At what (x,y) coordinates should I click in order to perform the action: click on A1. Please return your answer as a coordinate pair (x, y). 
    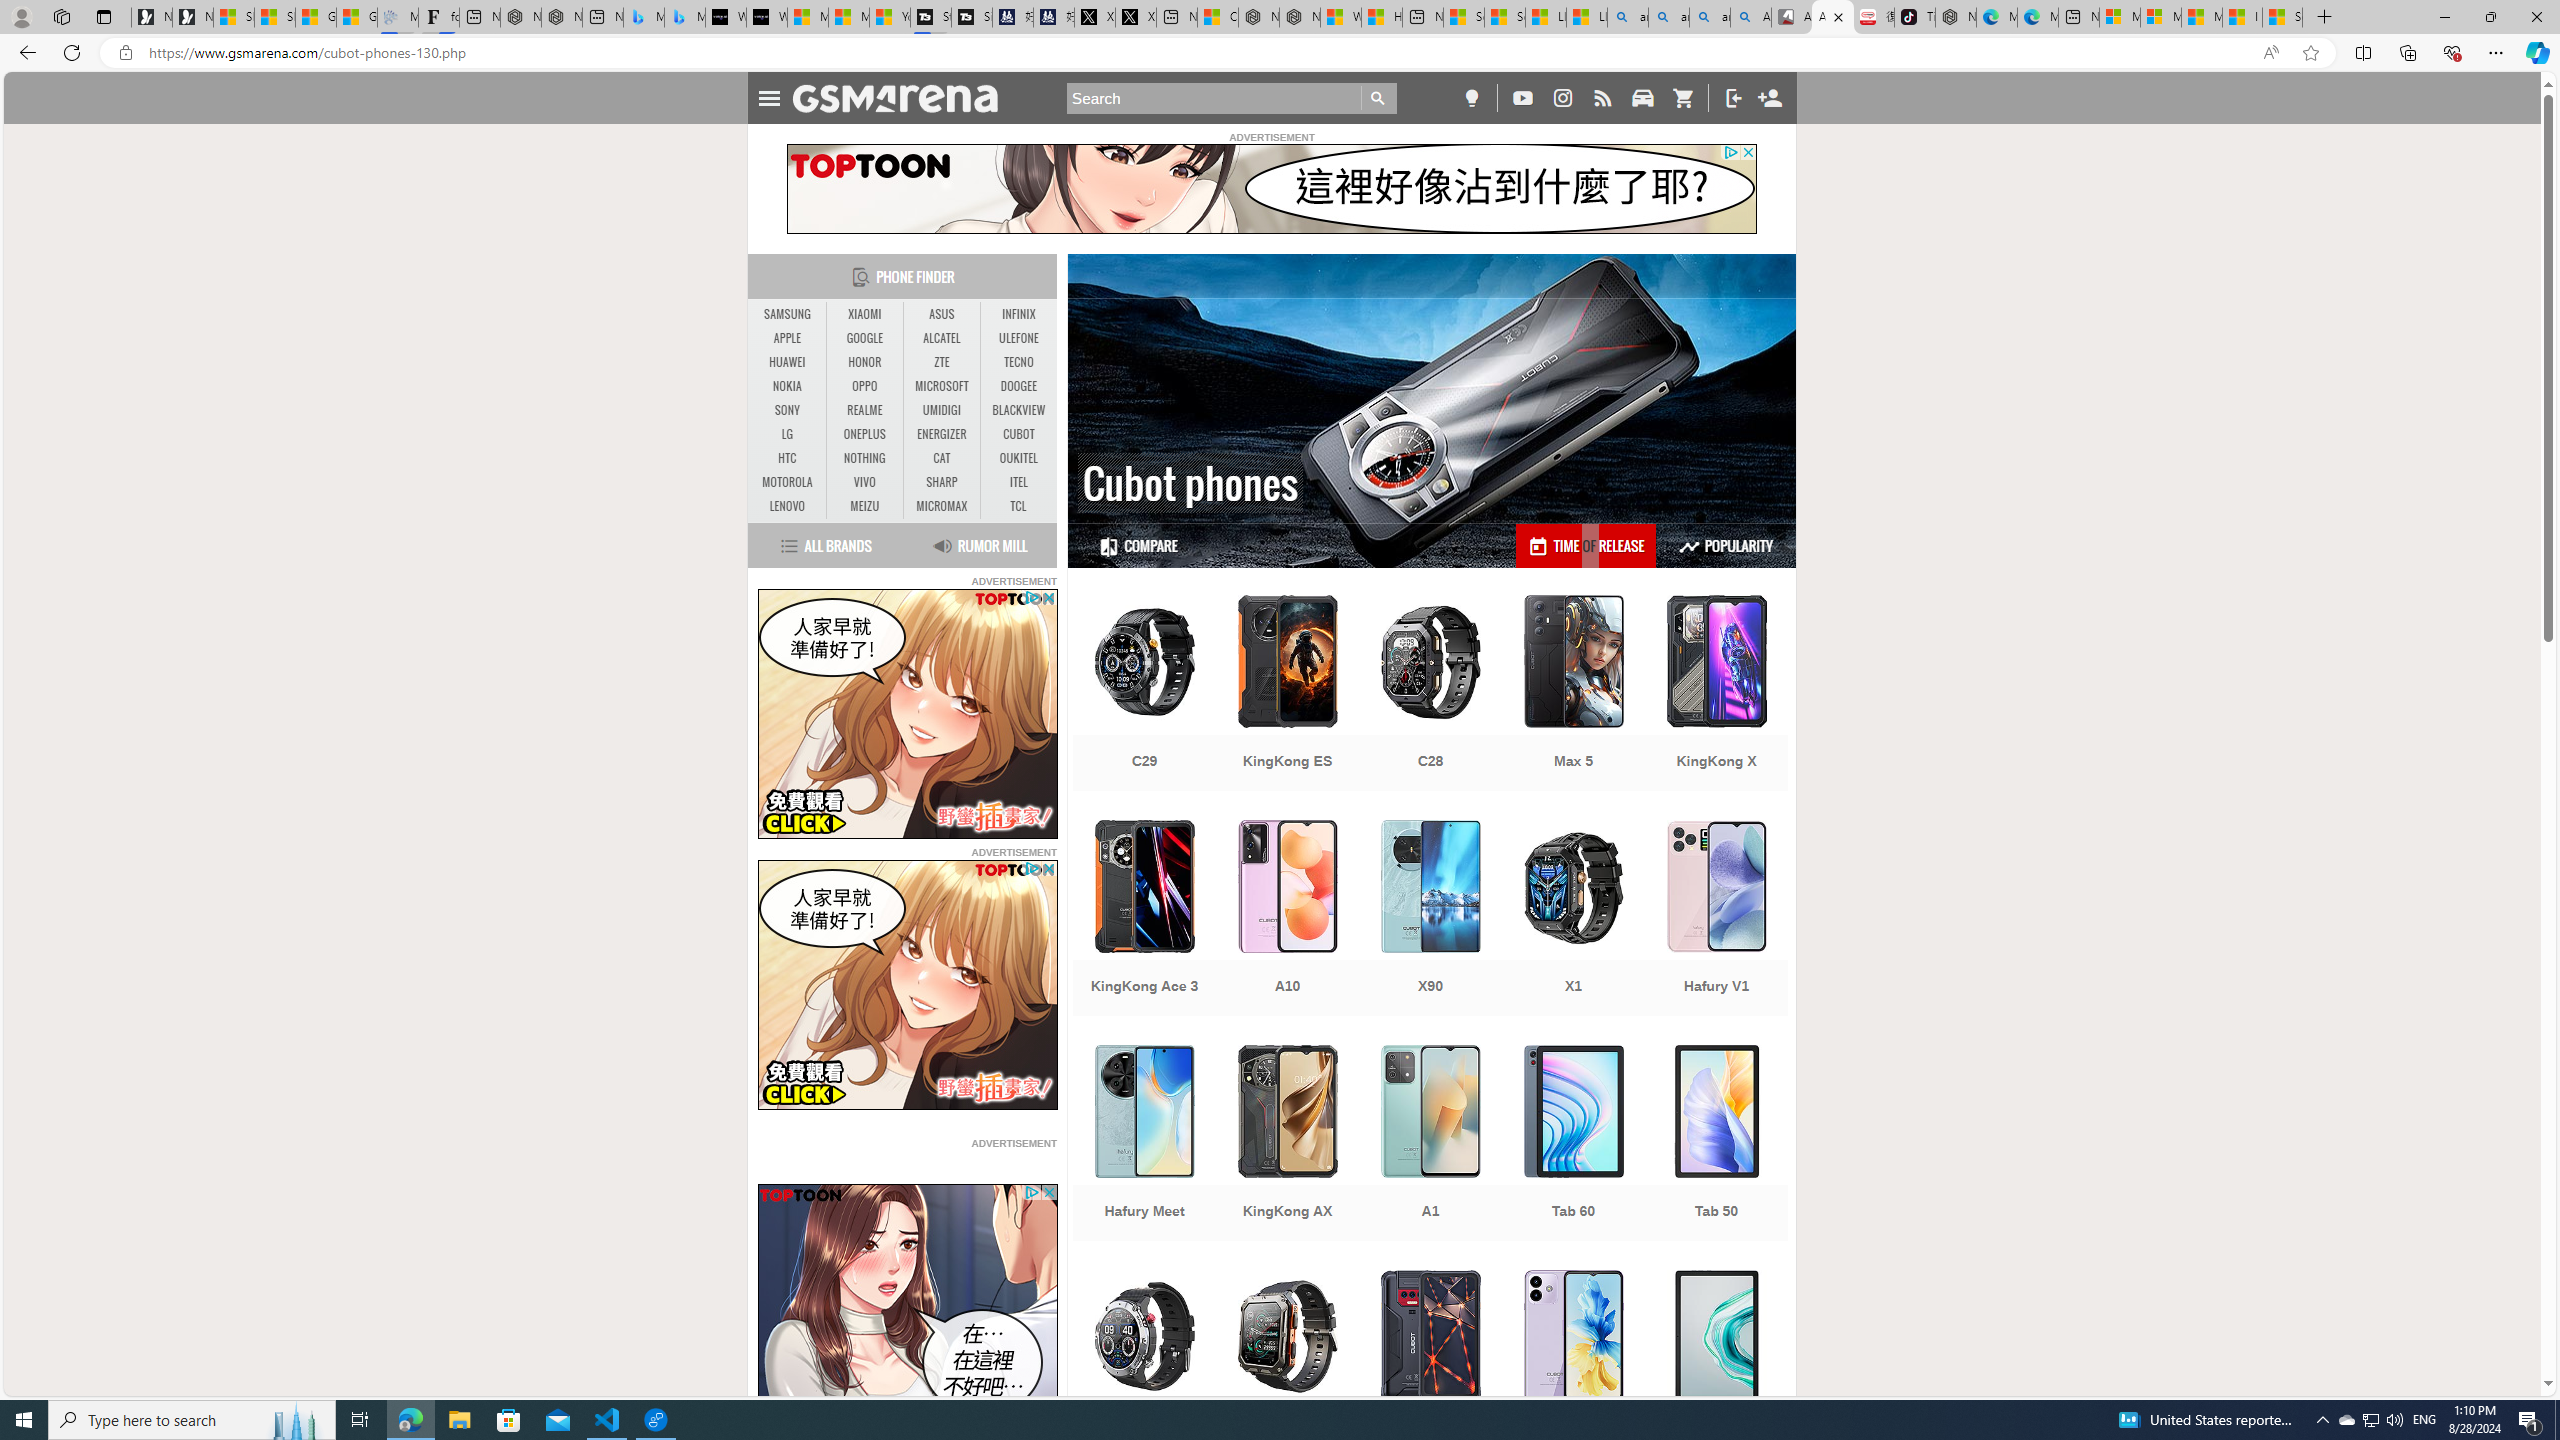
    Looking at the image, I should click on (1430, 1145).